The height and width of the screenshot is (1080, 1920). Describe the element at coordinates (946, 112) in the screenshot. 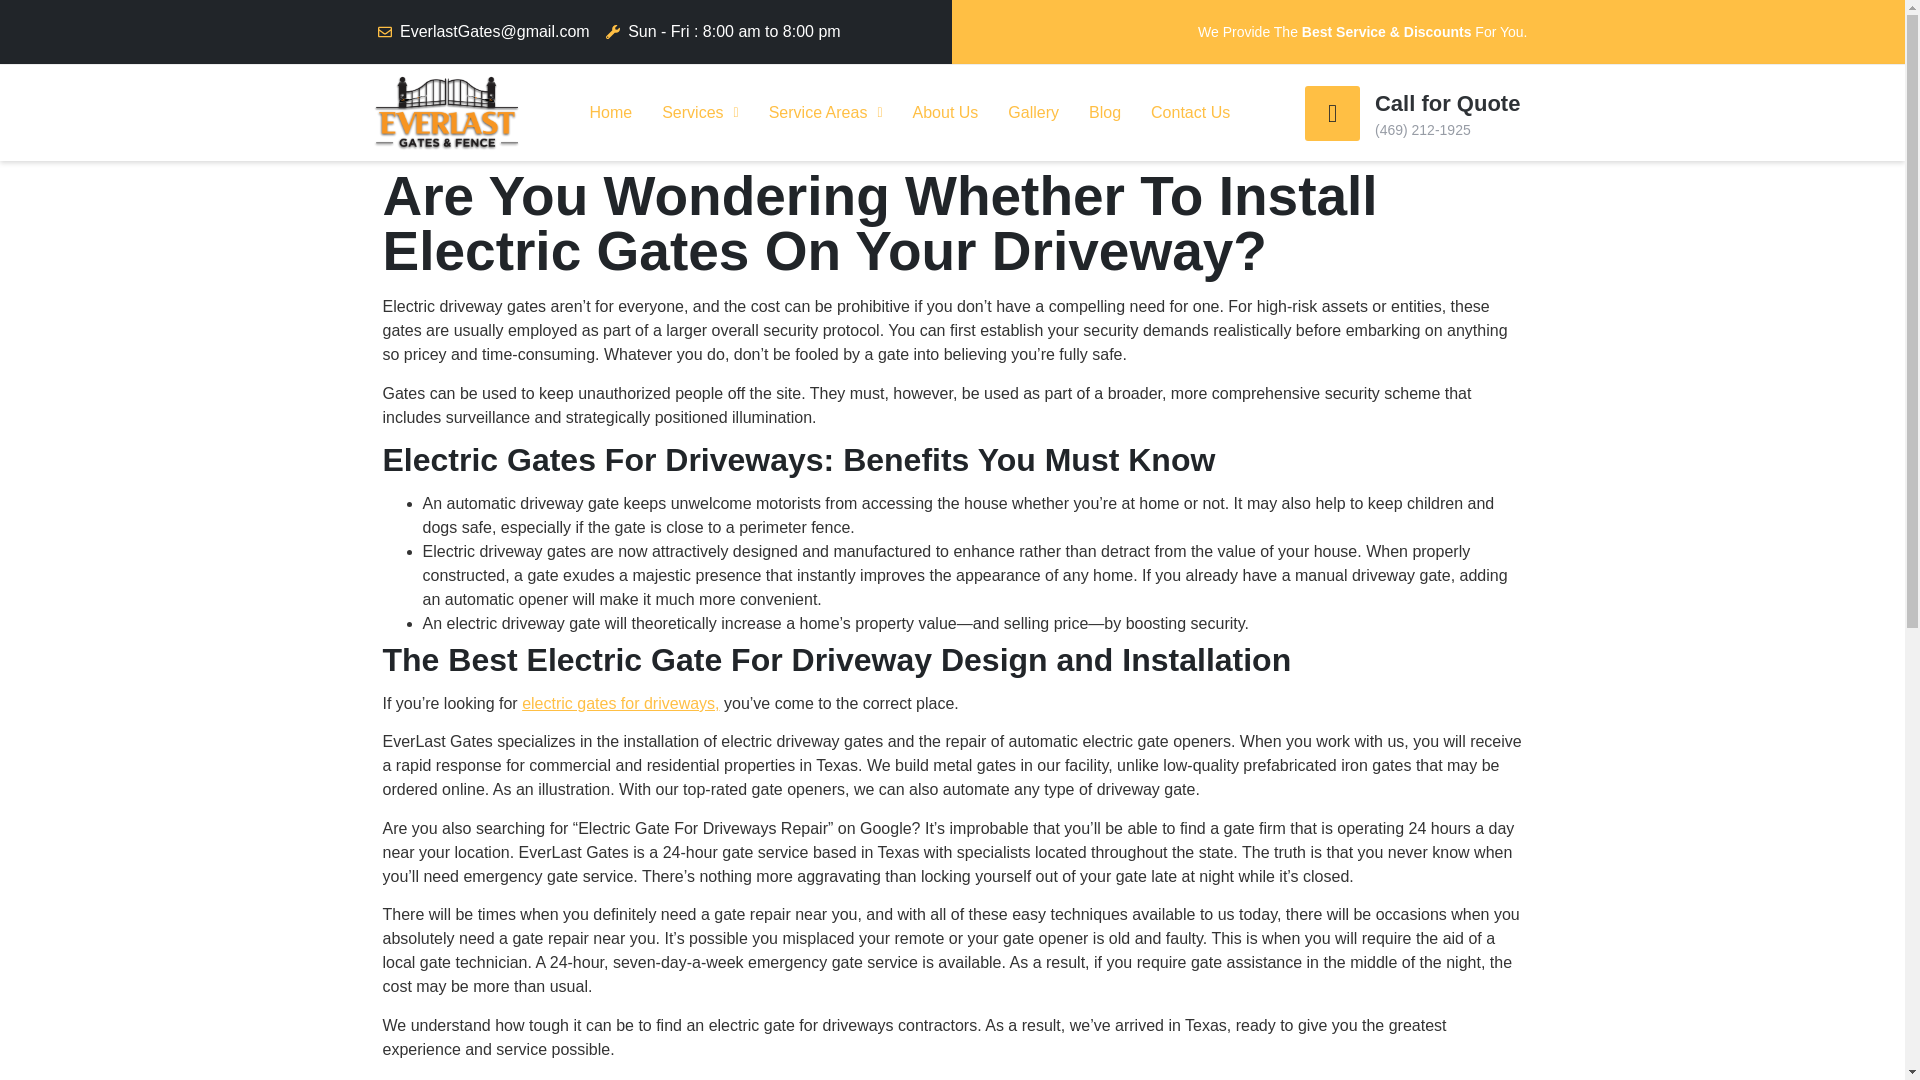

I see `About Us` at that location.